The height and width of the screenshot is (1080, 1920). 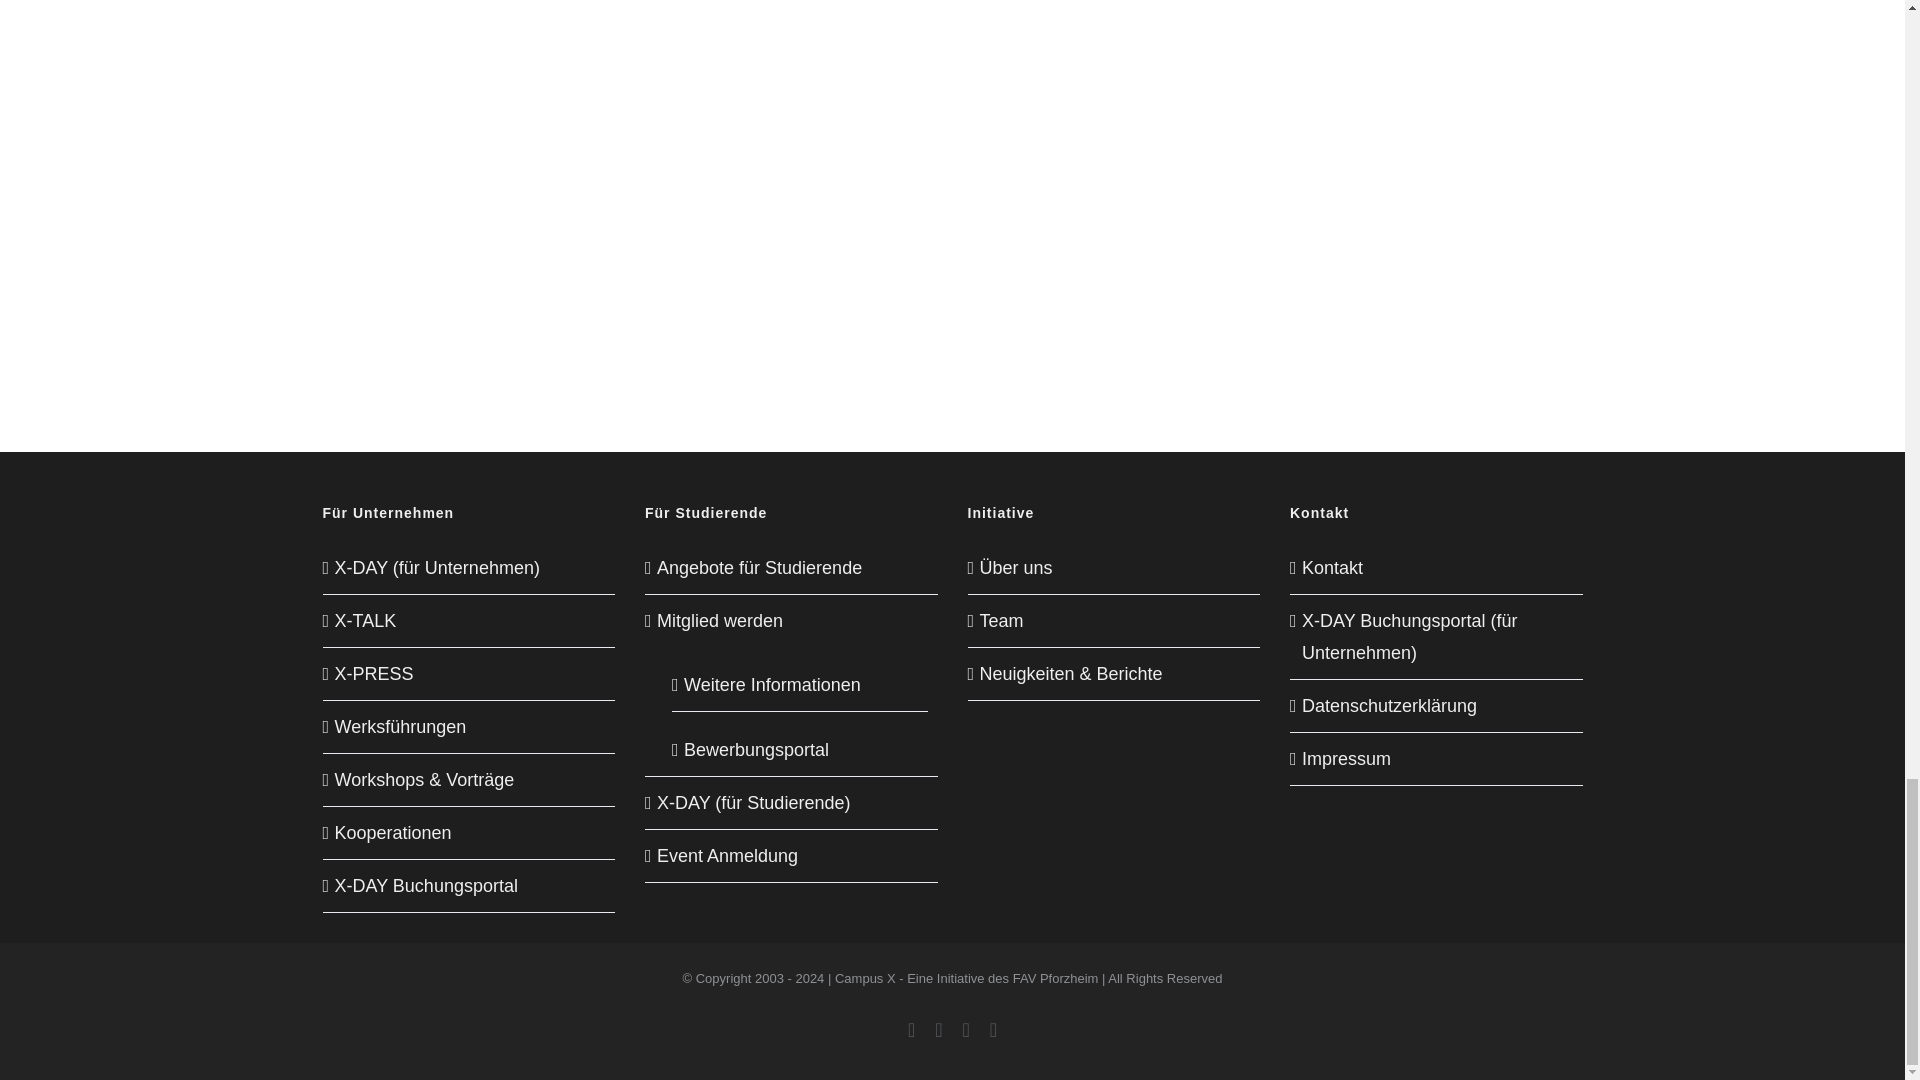 I want to click on Weitere Informationen, so click(x=800, y=678).